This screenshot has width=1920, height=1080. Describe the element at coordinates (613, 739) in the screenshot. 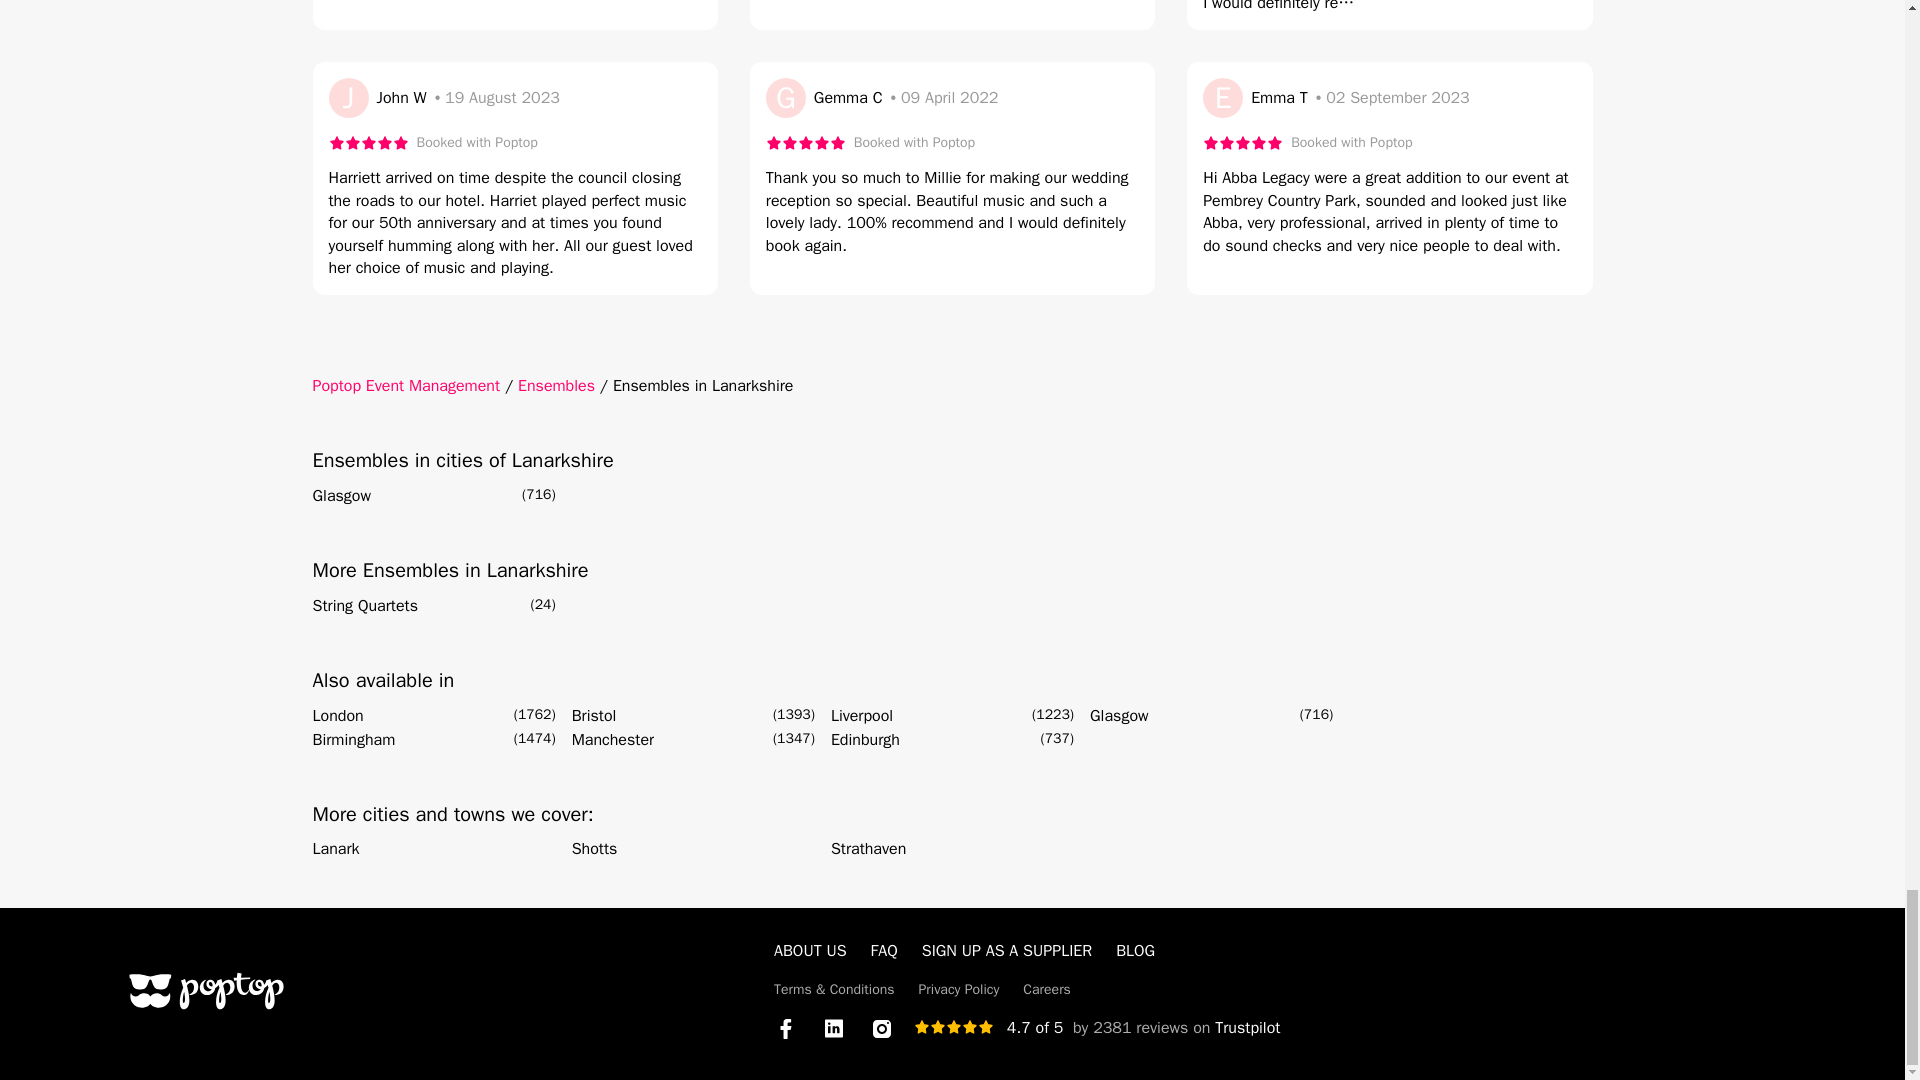

I see `Manchester` at that location.